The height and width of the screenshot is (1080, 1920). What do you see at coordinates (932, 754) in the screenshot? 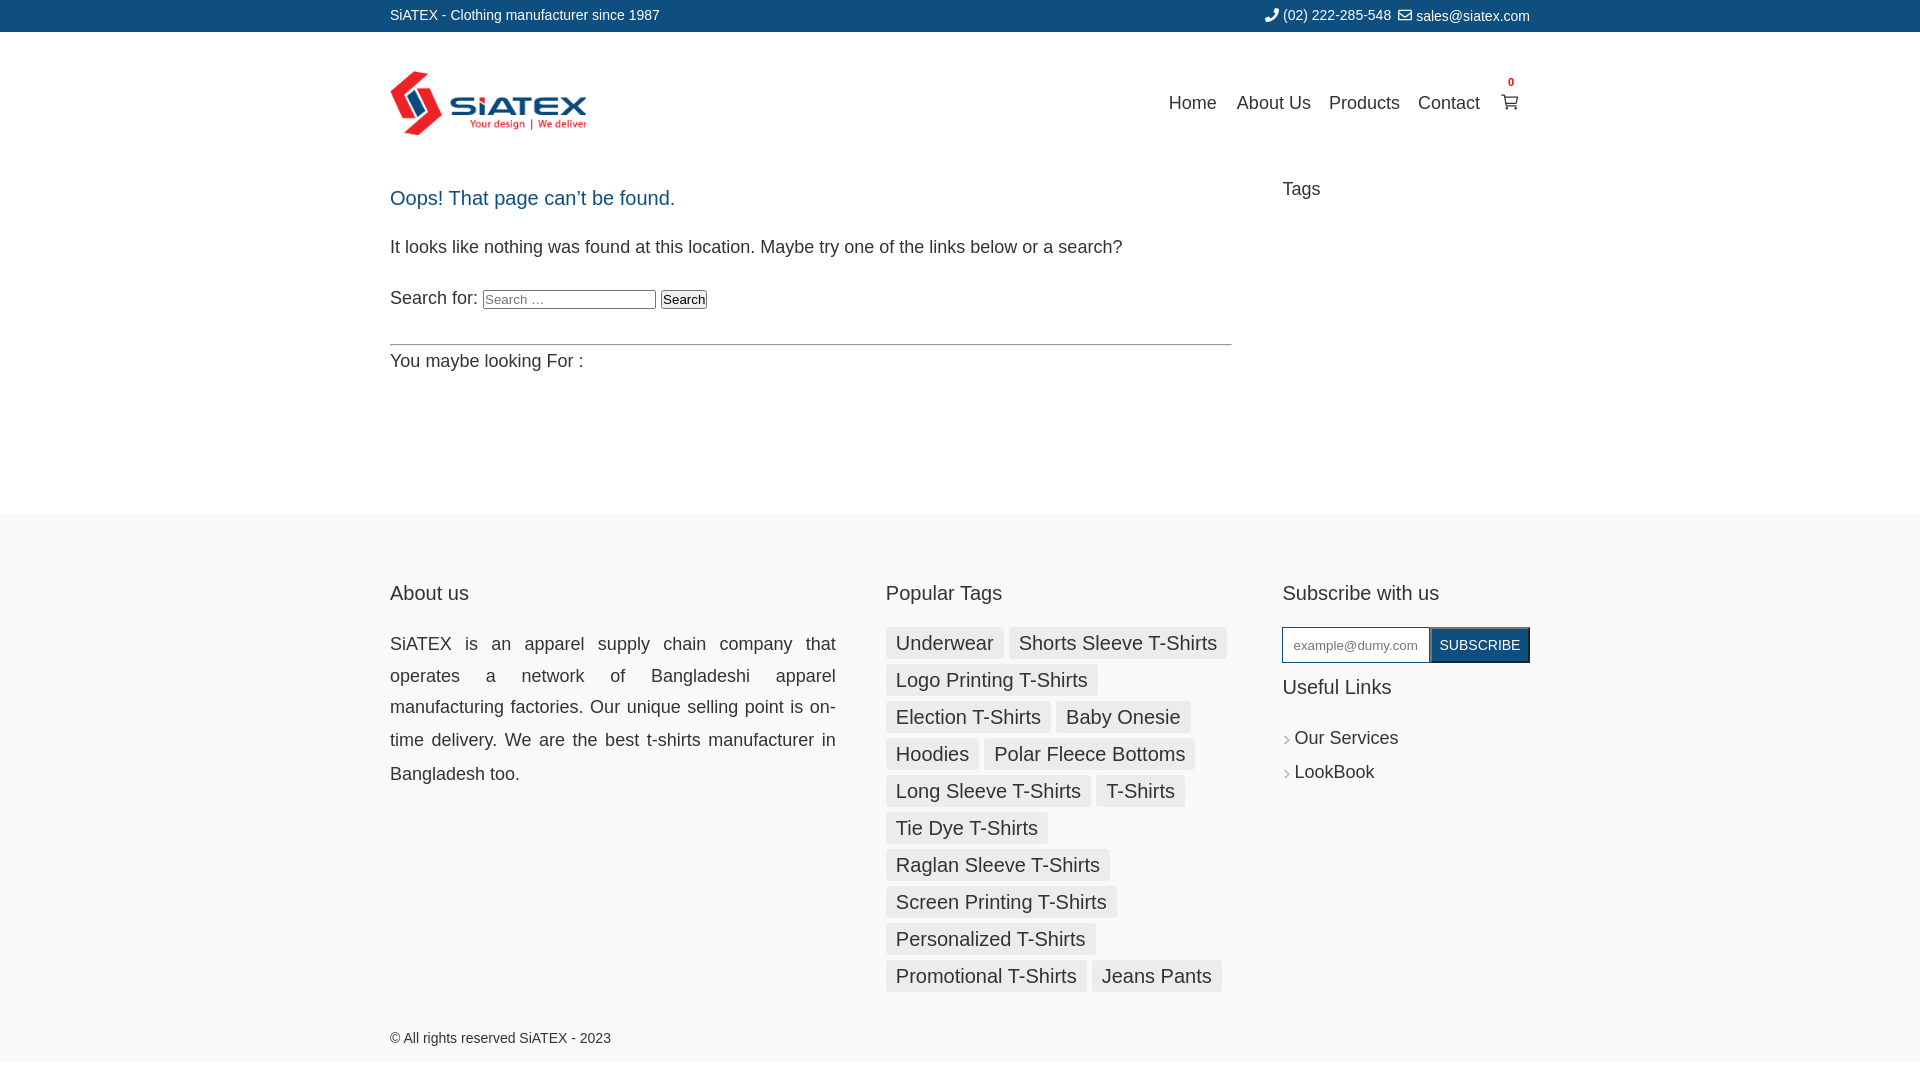
I see `Hoodies` at bounding box center [932, 754].